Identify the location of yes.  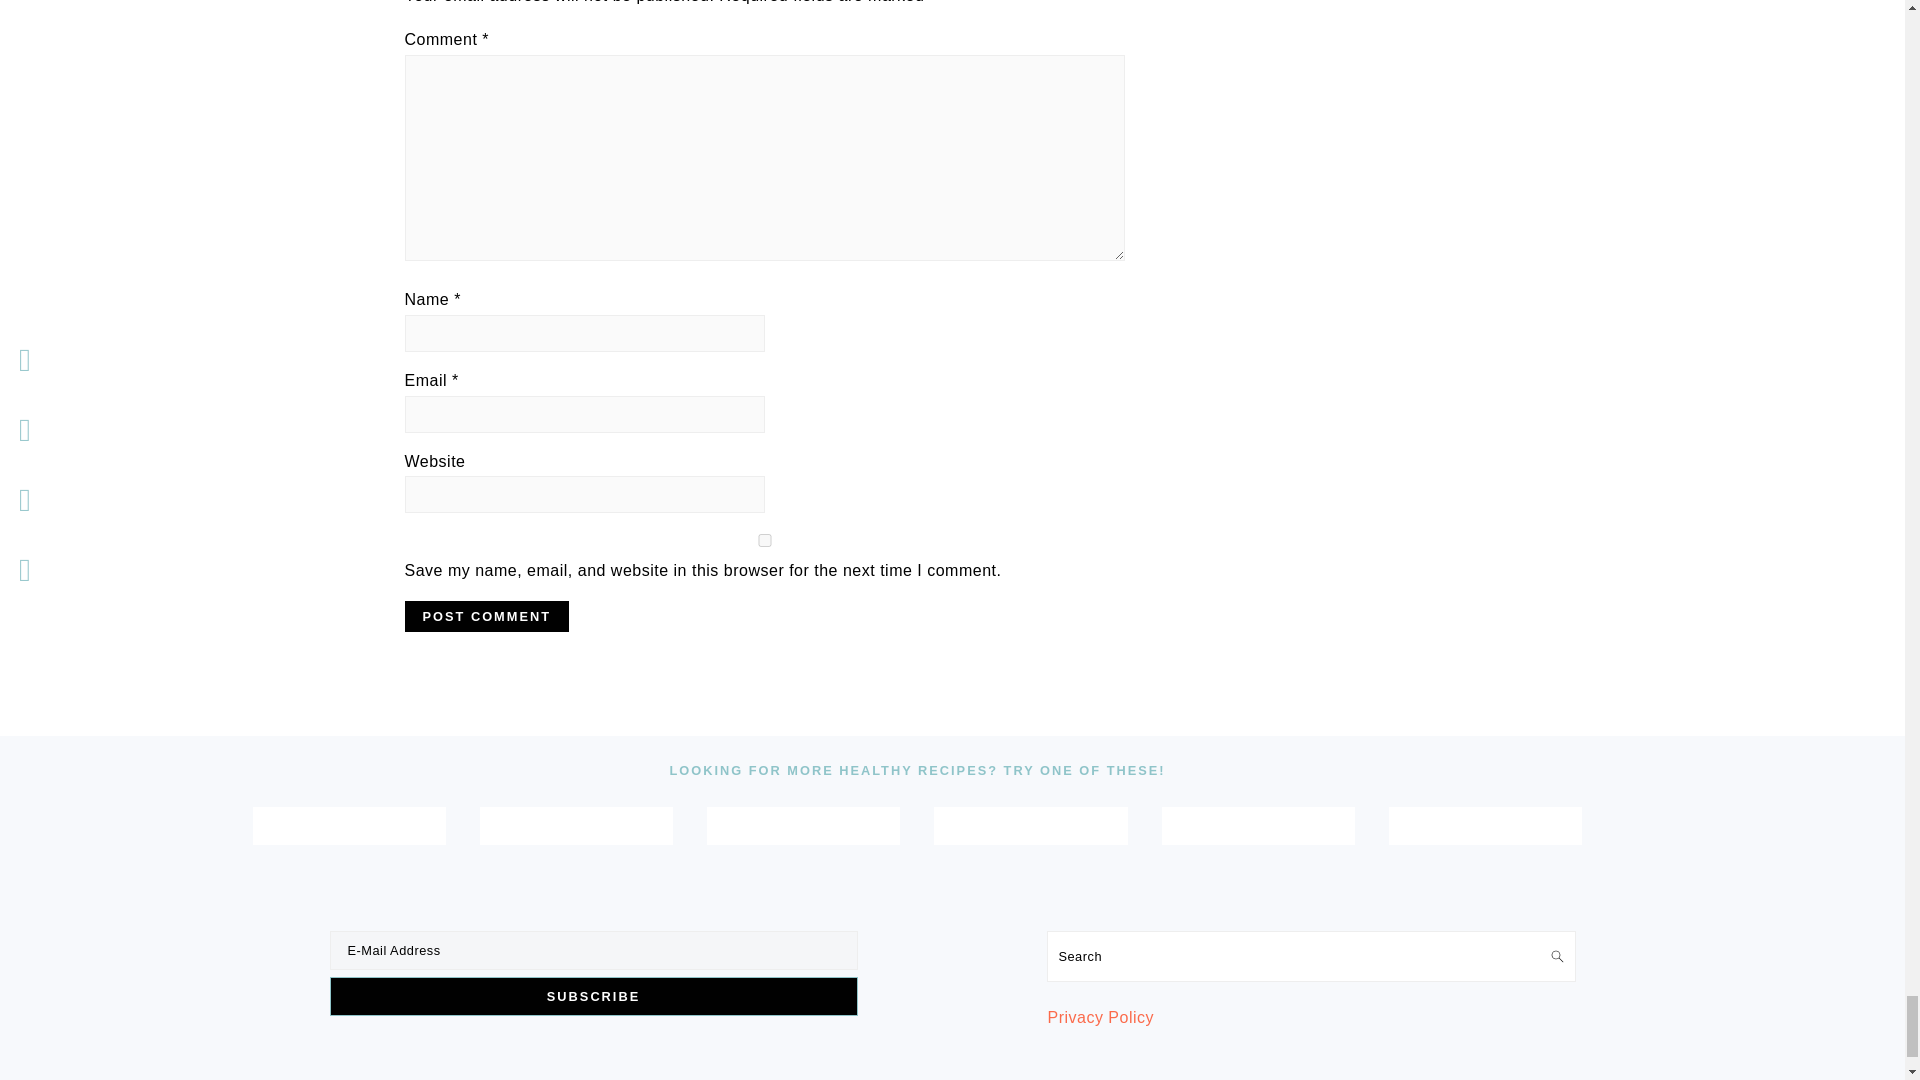
(763, 540).